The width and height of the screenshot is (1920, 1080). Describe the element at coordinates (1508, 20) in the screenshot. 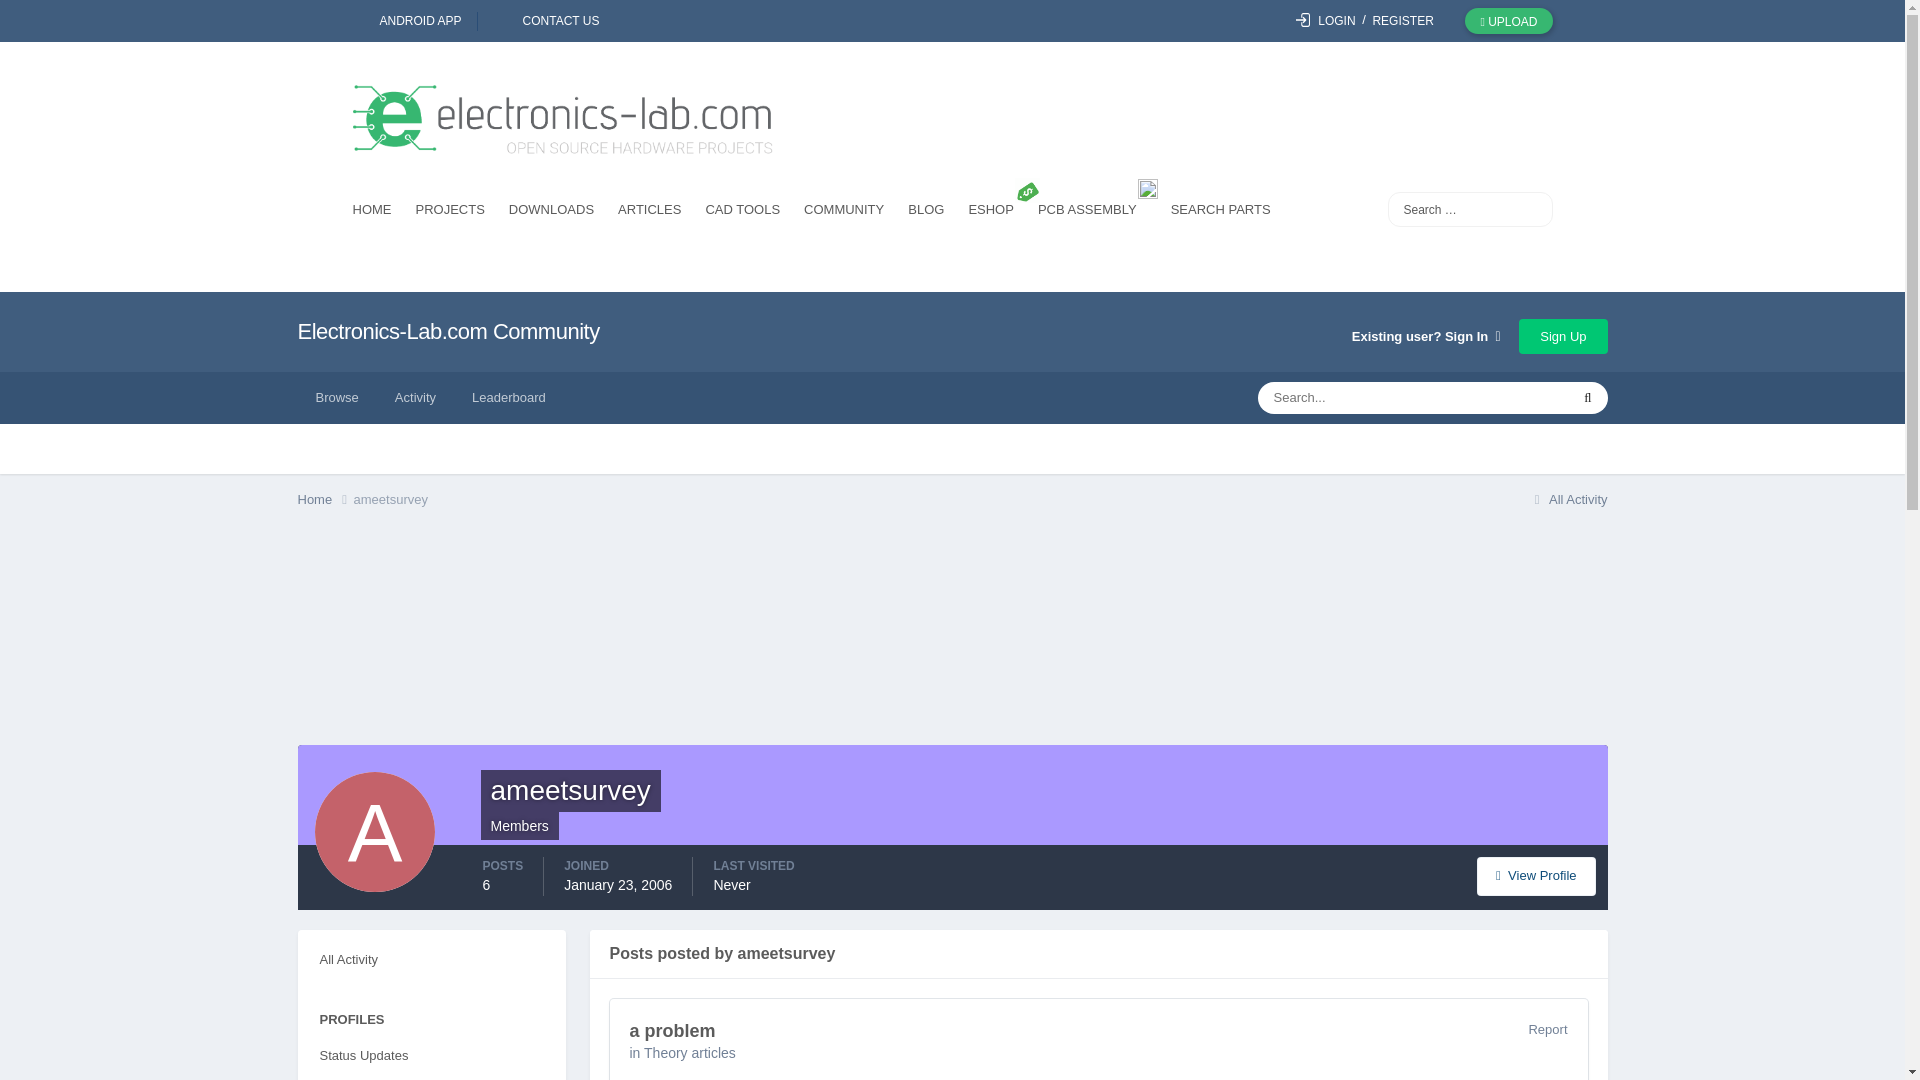

I see `UPLOAD` at that location.